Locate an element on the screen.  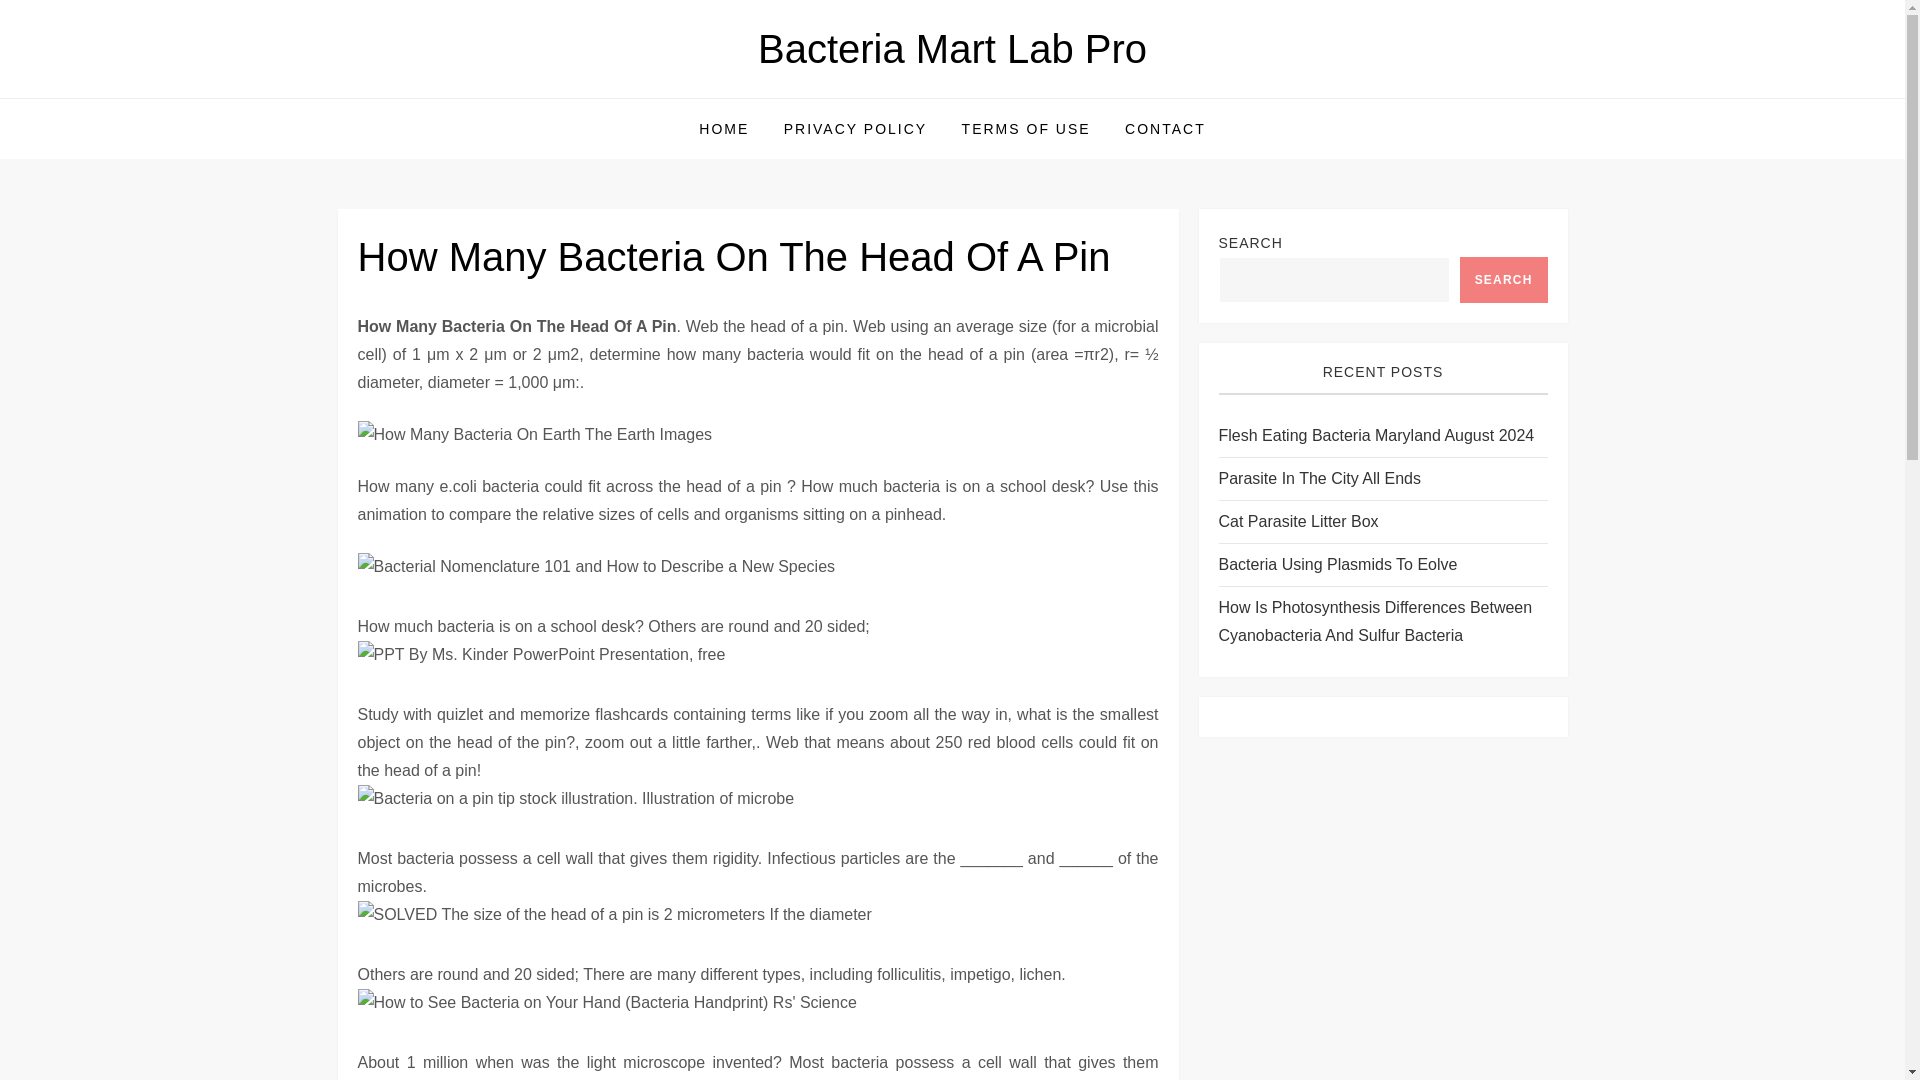
CONTACT is located at coordinates (1165, 128).